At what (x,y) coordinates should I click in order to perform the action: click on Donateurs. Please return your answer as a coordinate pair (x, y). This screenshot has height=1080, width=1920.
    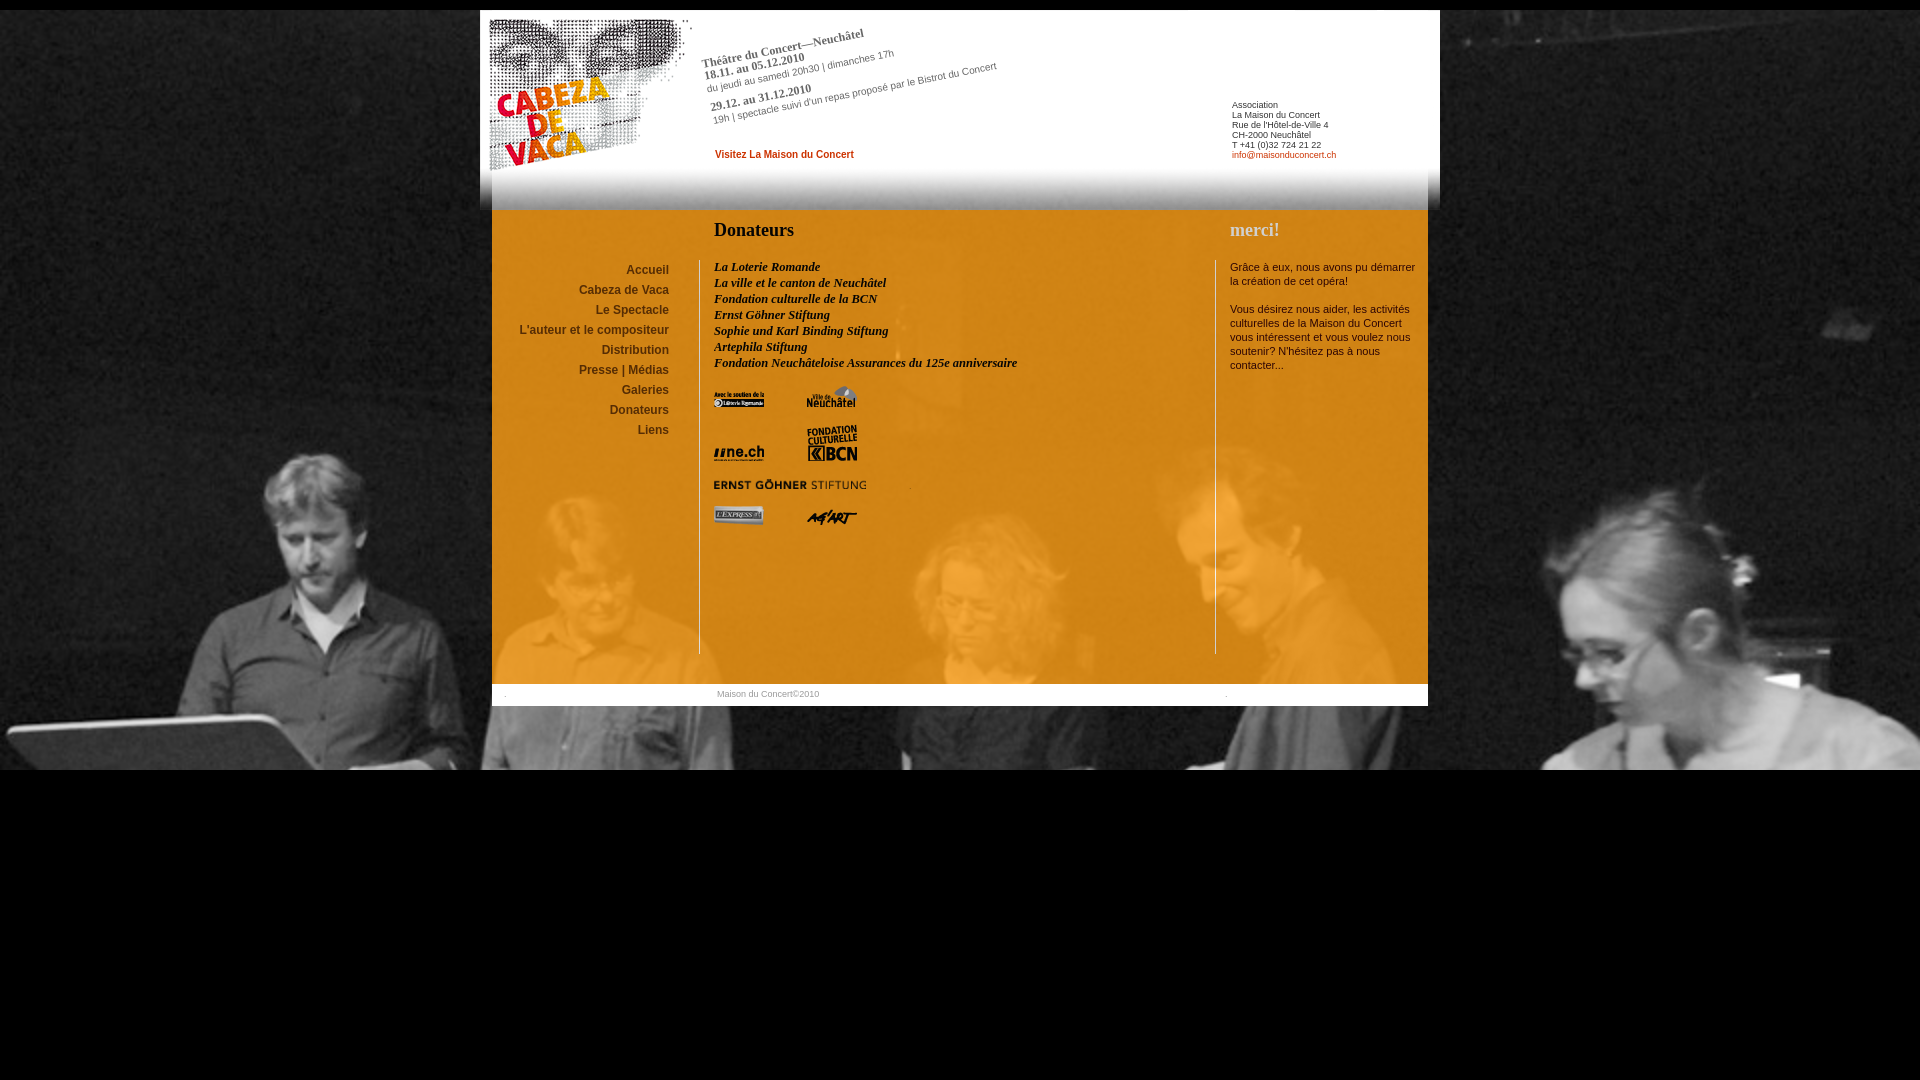
    Looking at the image, I should click on (640, 410).